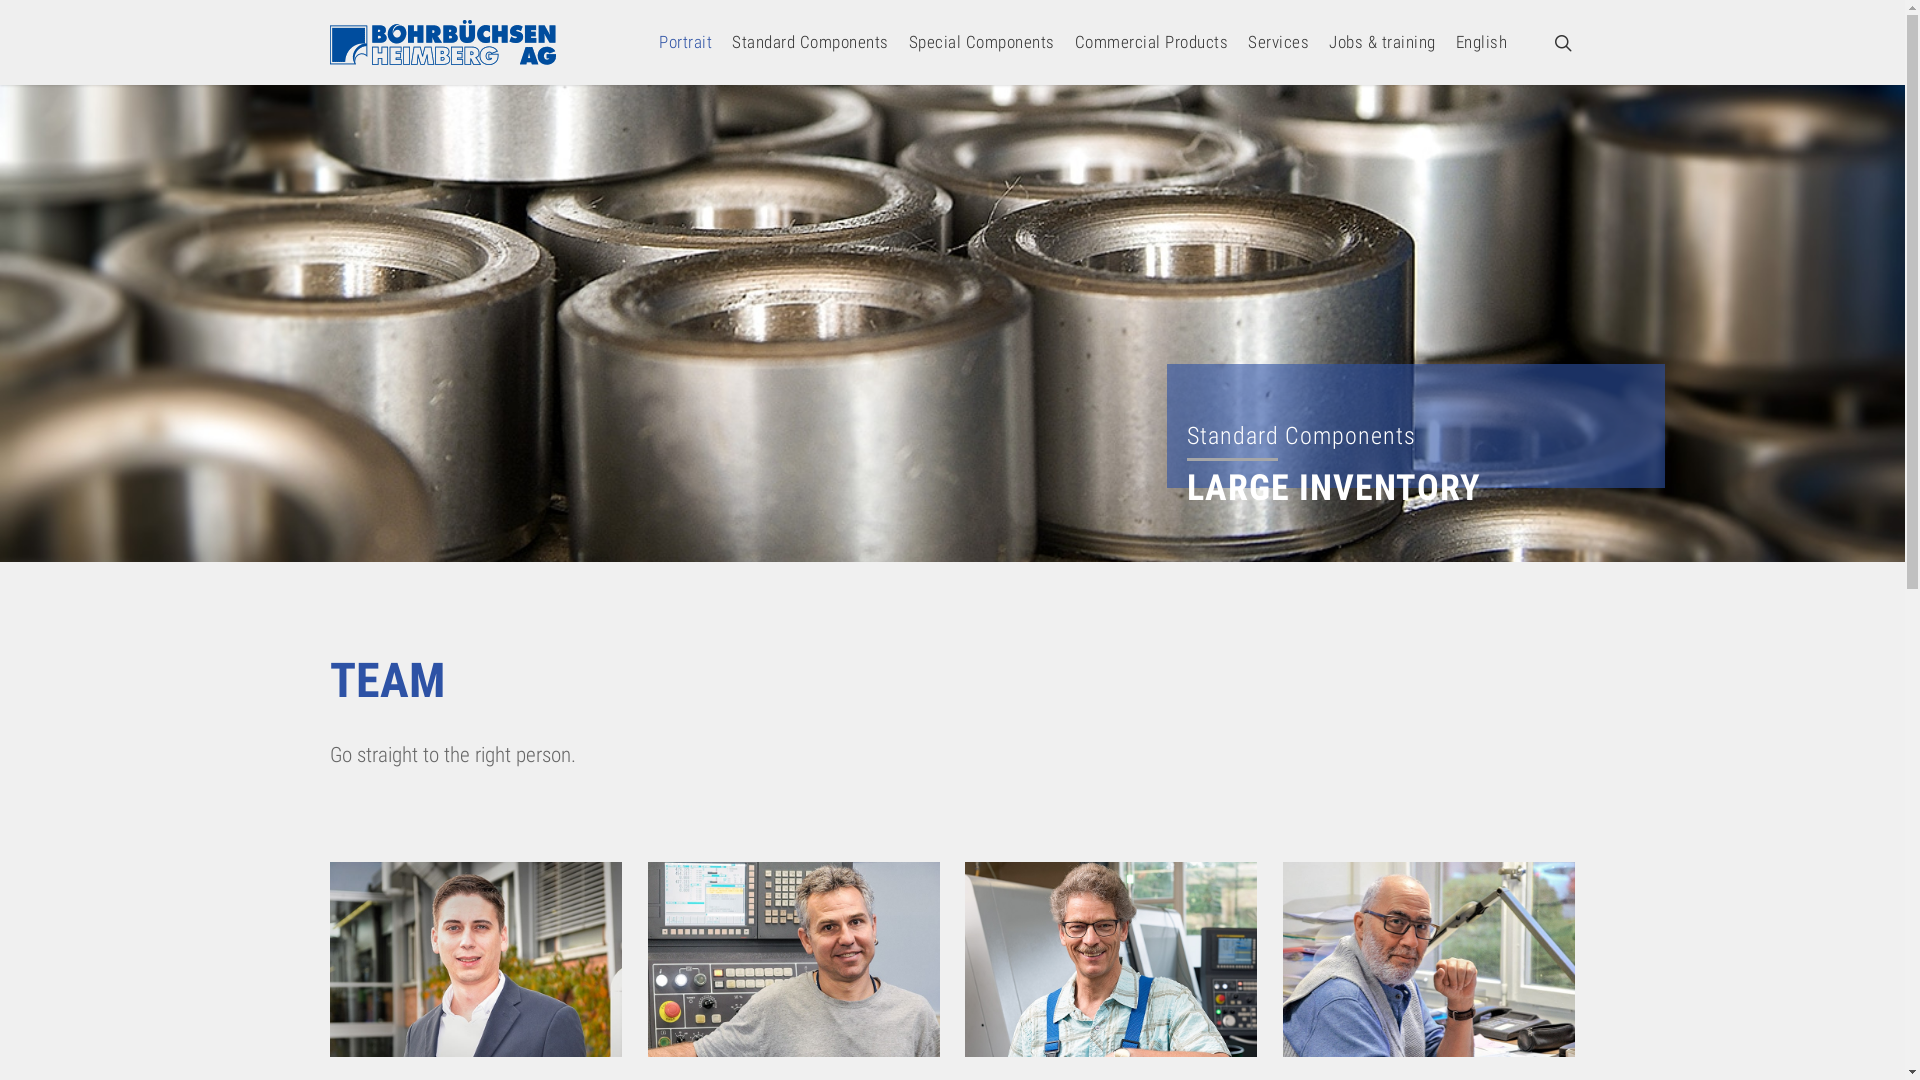 The width and height of the screenshot is (1920, 1080). I want to click on English, so click(1482, 42).